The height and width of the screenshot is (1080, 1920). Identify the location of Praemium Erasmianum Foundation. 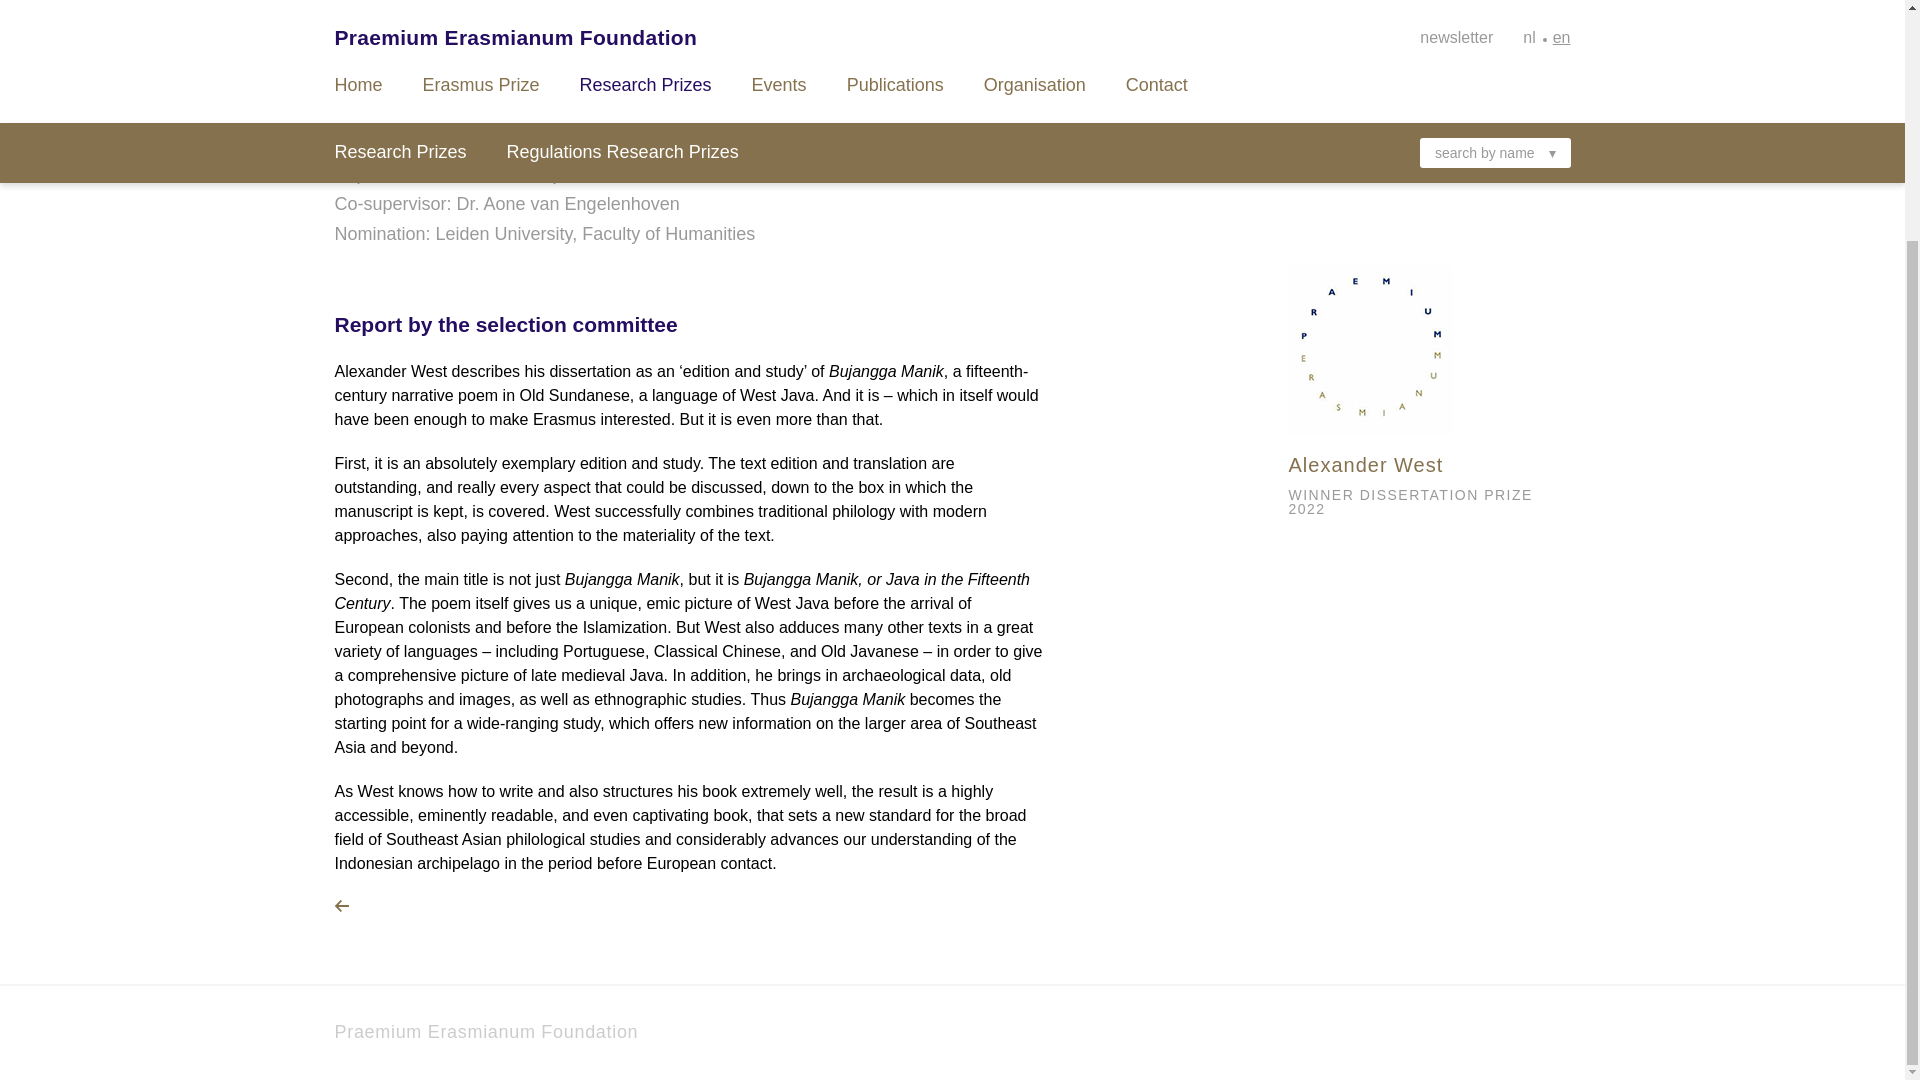
(486, 1032).